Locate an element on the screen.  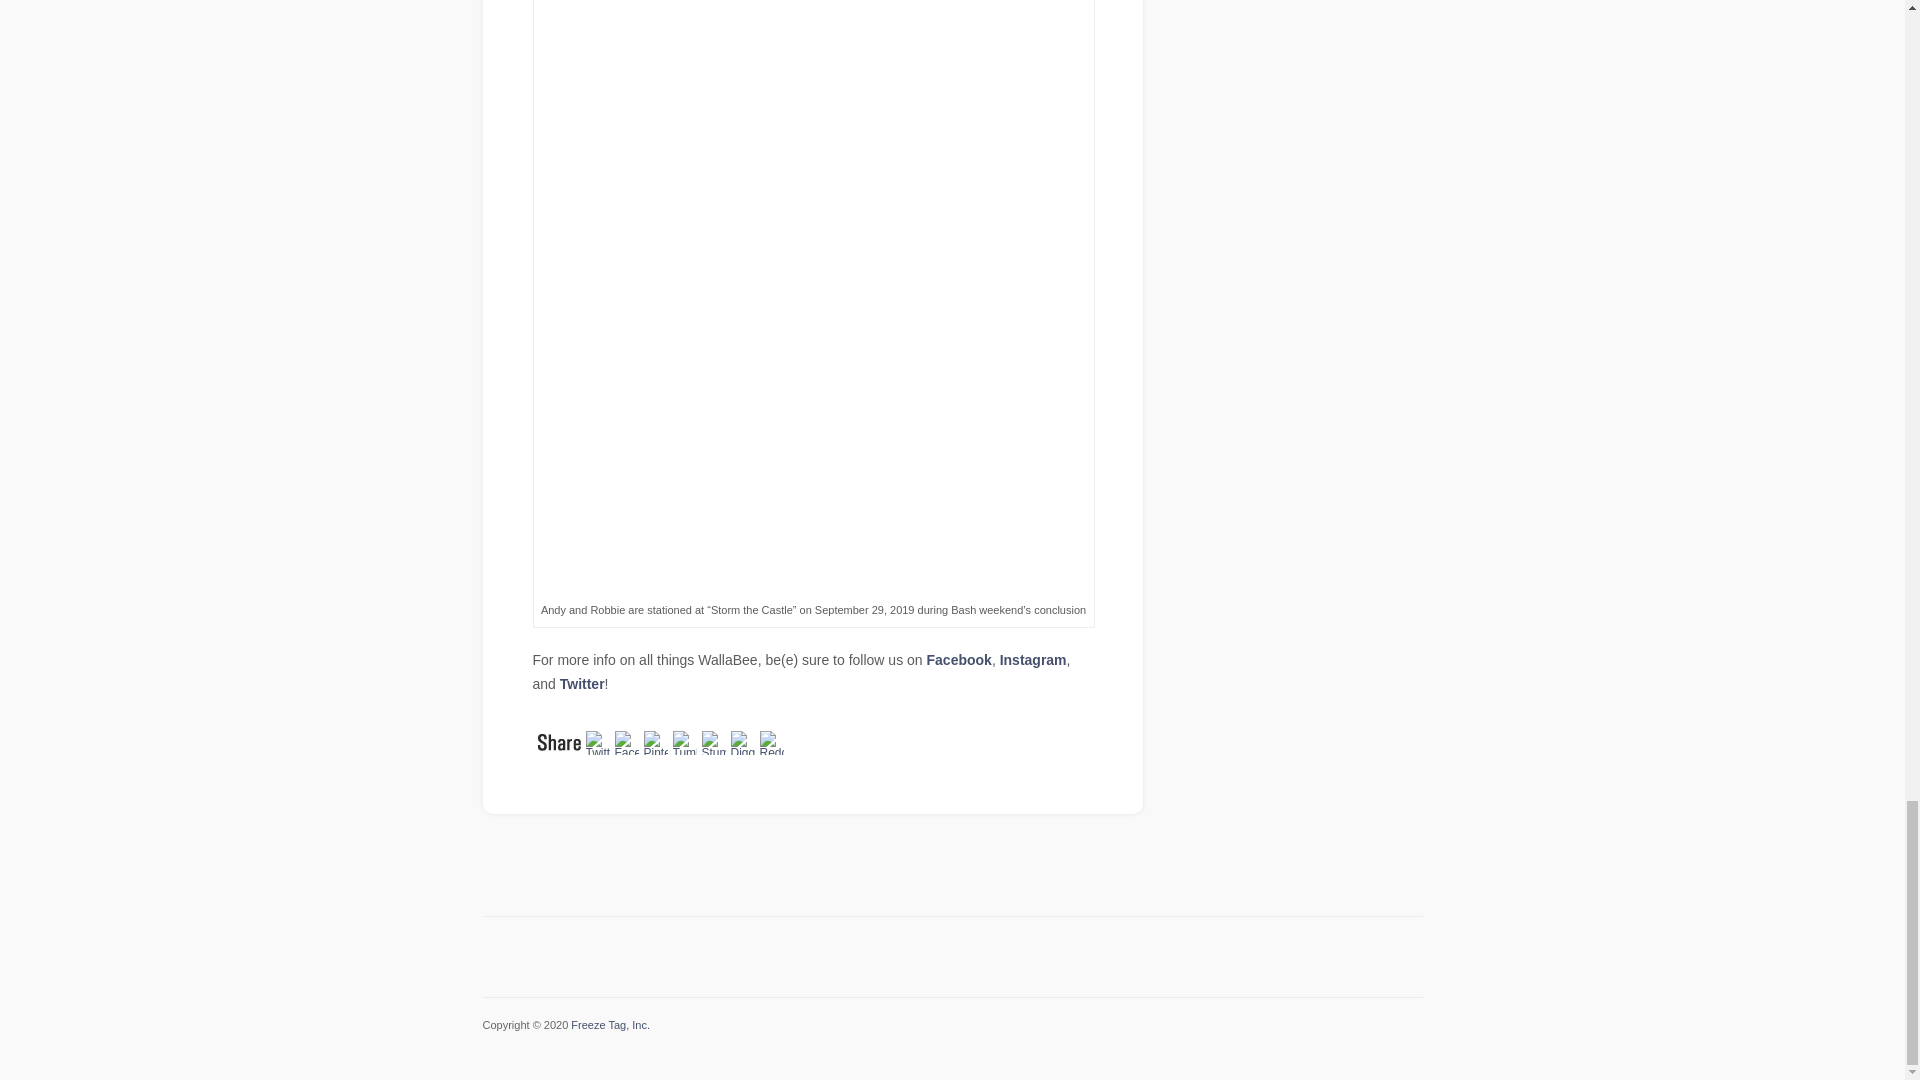
Digg is located at coordinates (744, 740).